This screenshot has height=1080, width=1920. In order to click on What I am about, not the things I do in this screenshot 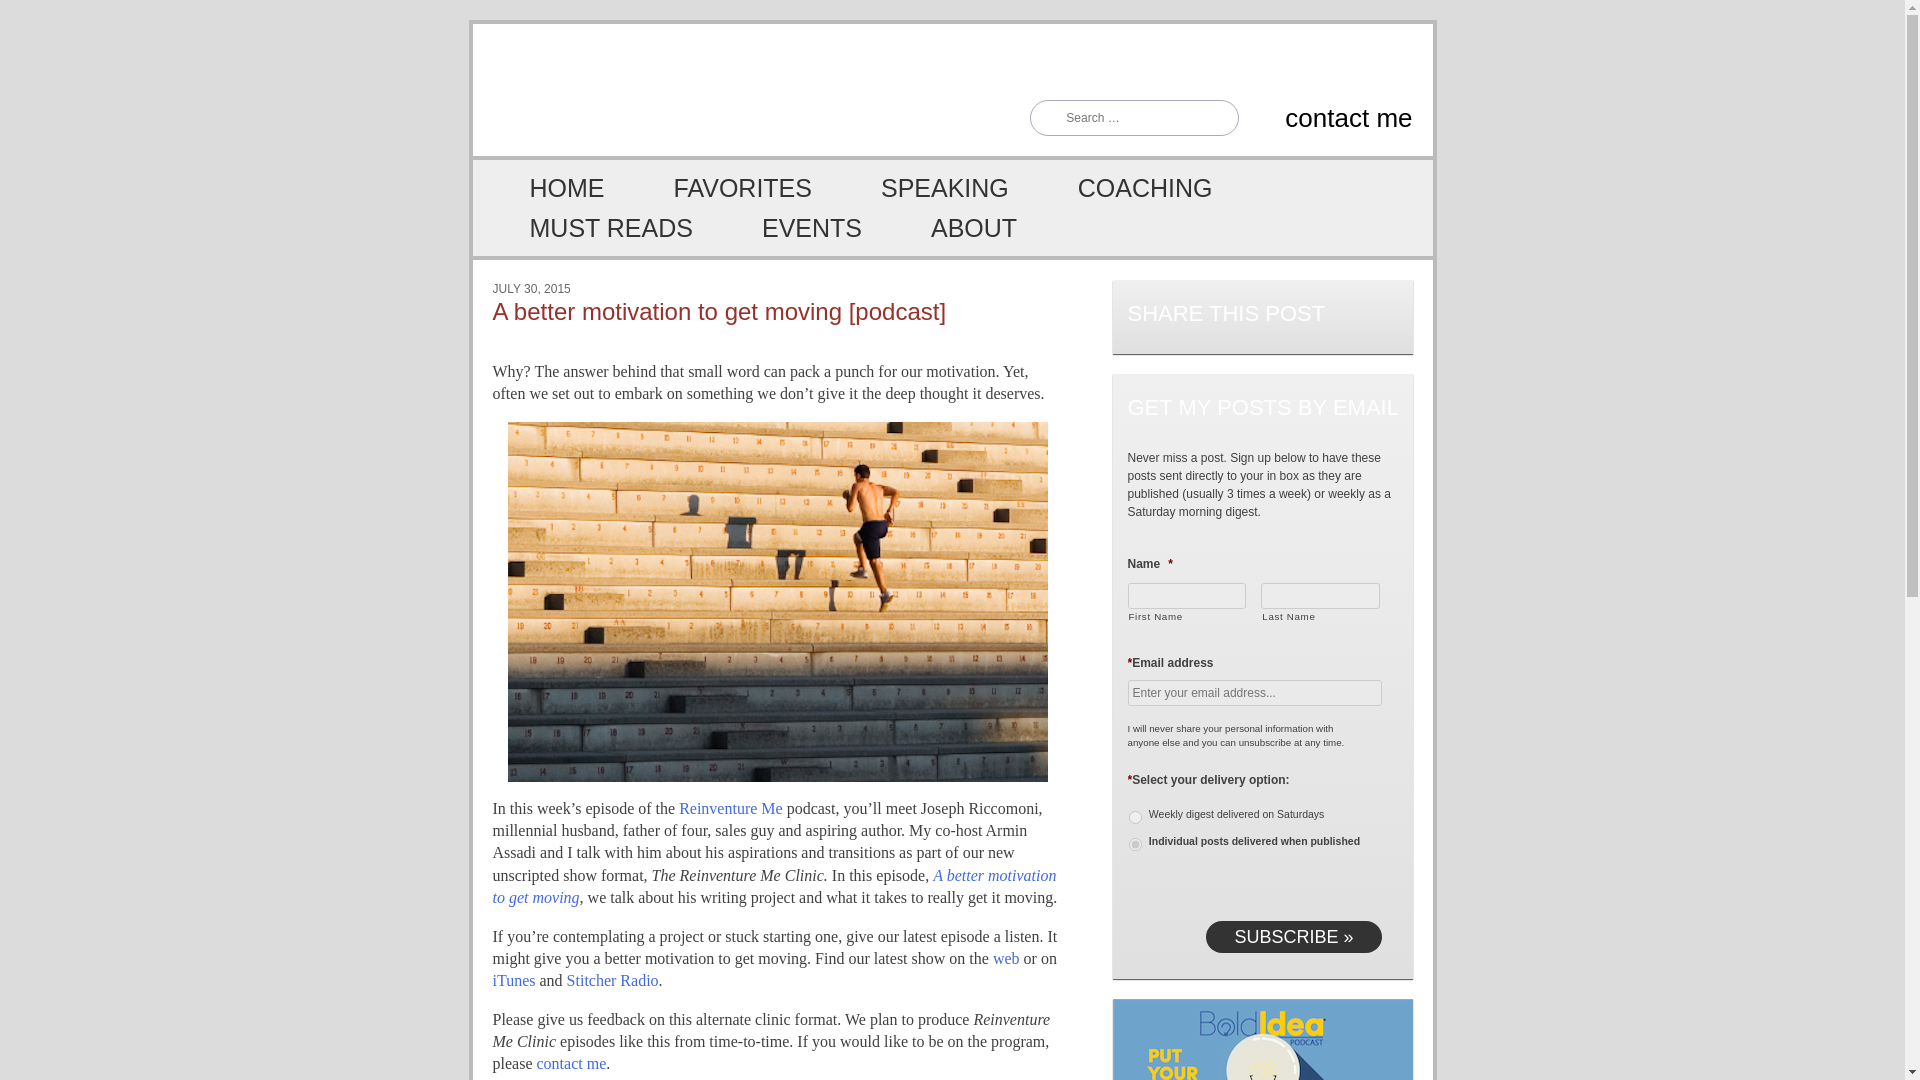, I will do `click(951, 228)`.